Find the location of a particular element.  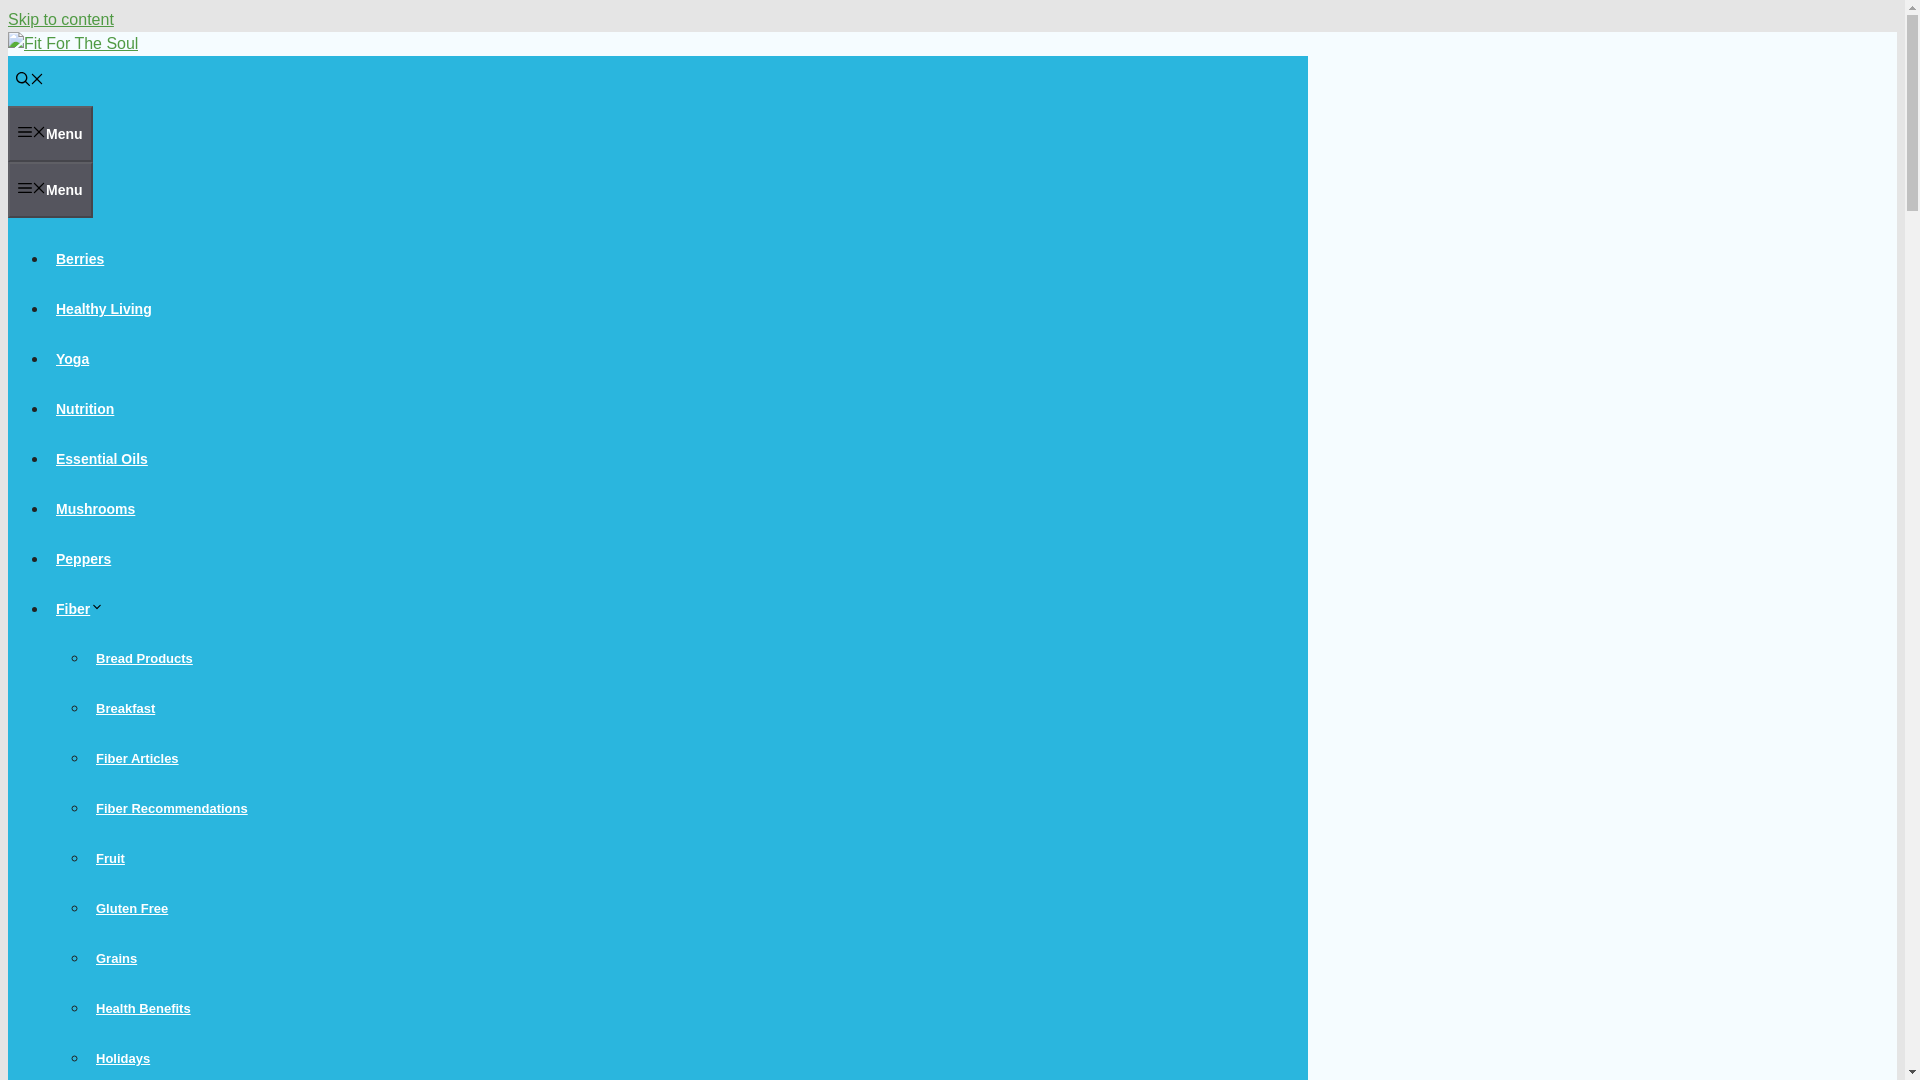

Yoga is located at coordinates (72, 359).